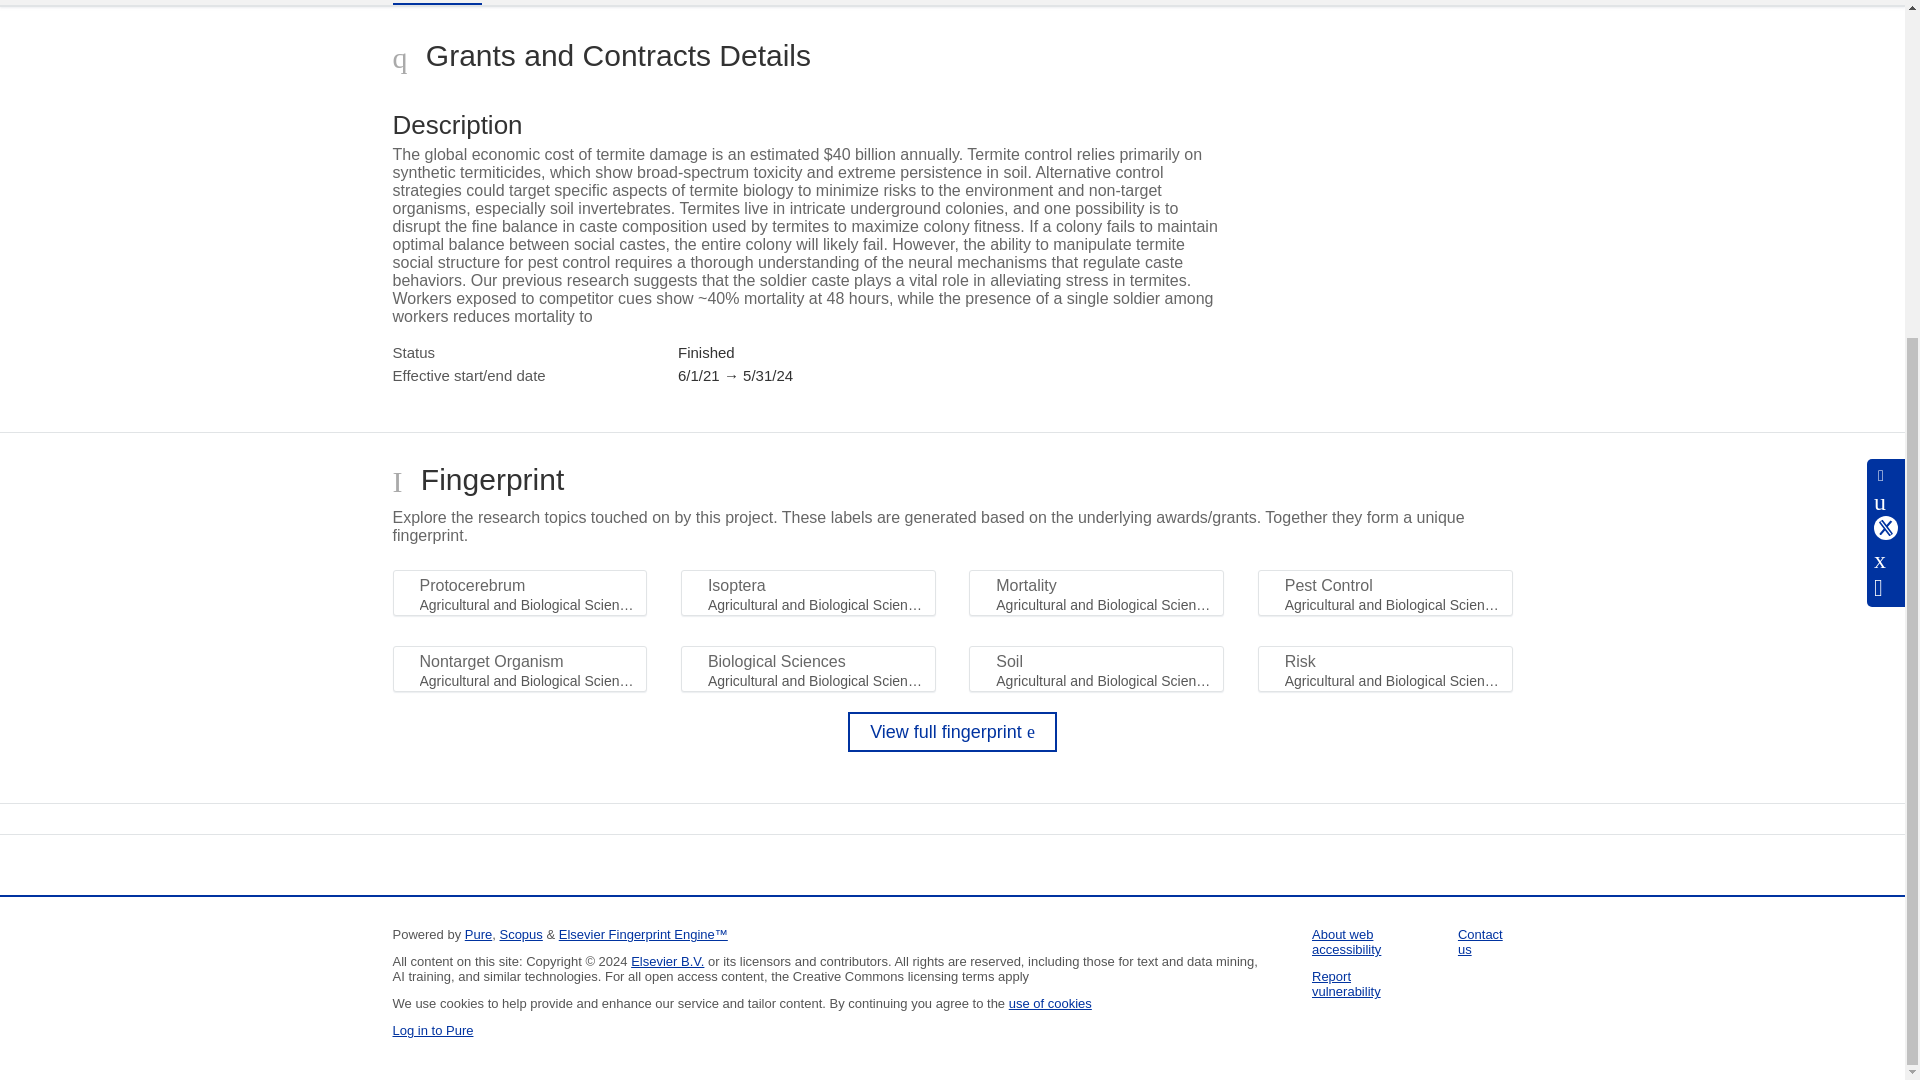 Image resolution: width=1920 pixels, height=1080 pixels. What do you see at coordinates (952, 731) in the screenshot?
I see `View full fingerprint` at bounding box center [952, 731].